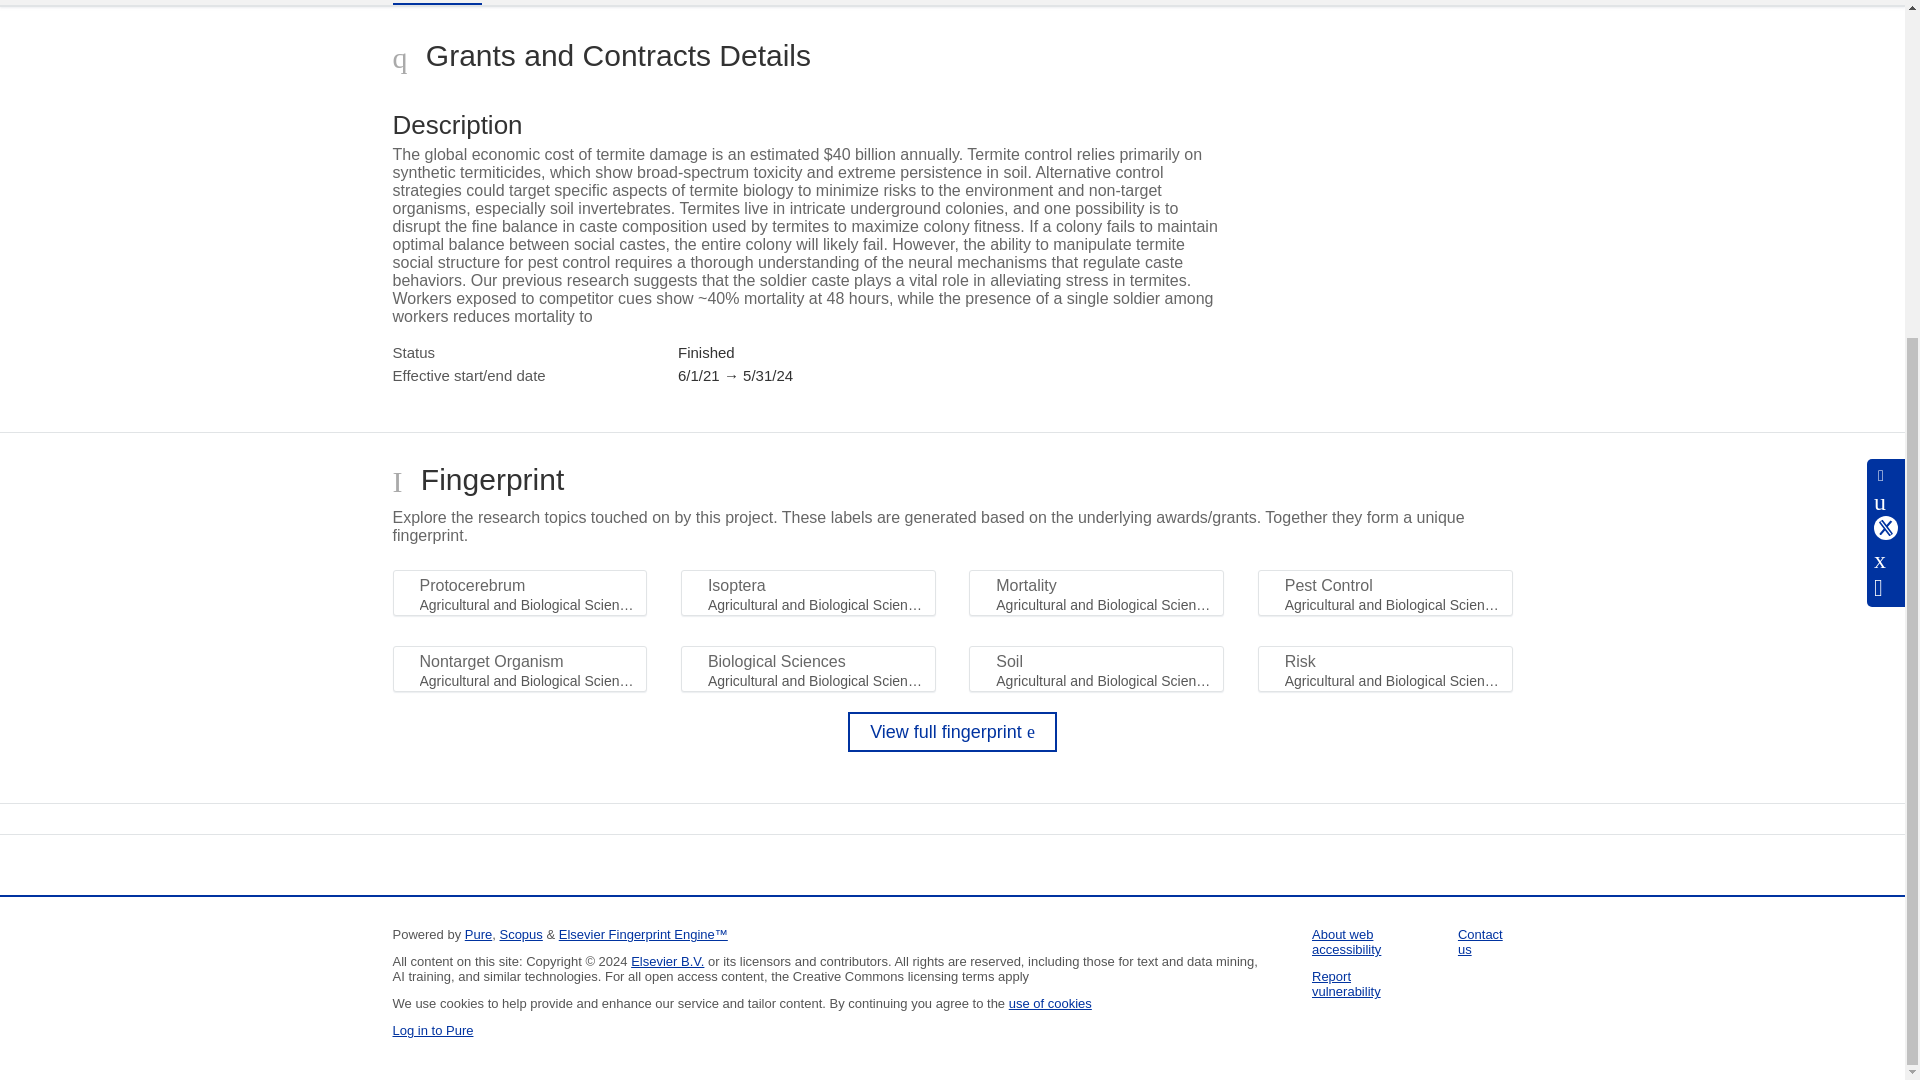 Image resolution: width=1920 pixels, height=1080 pixels. What do you see at coordinates (952, 731) in the screenshot?
I see `View full fingerprint` at bounding box center [952, 731].